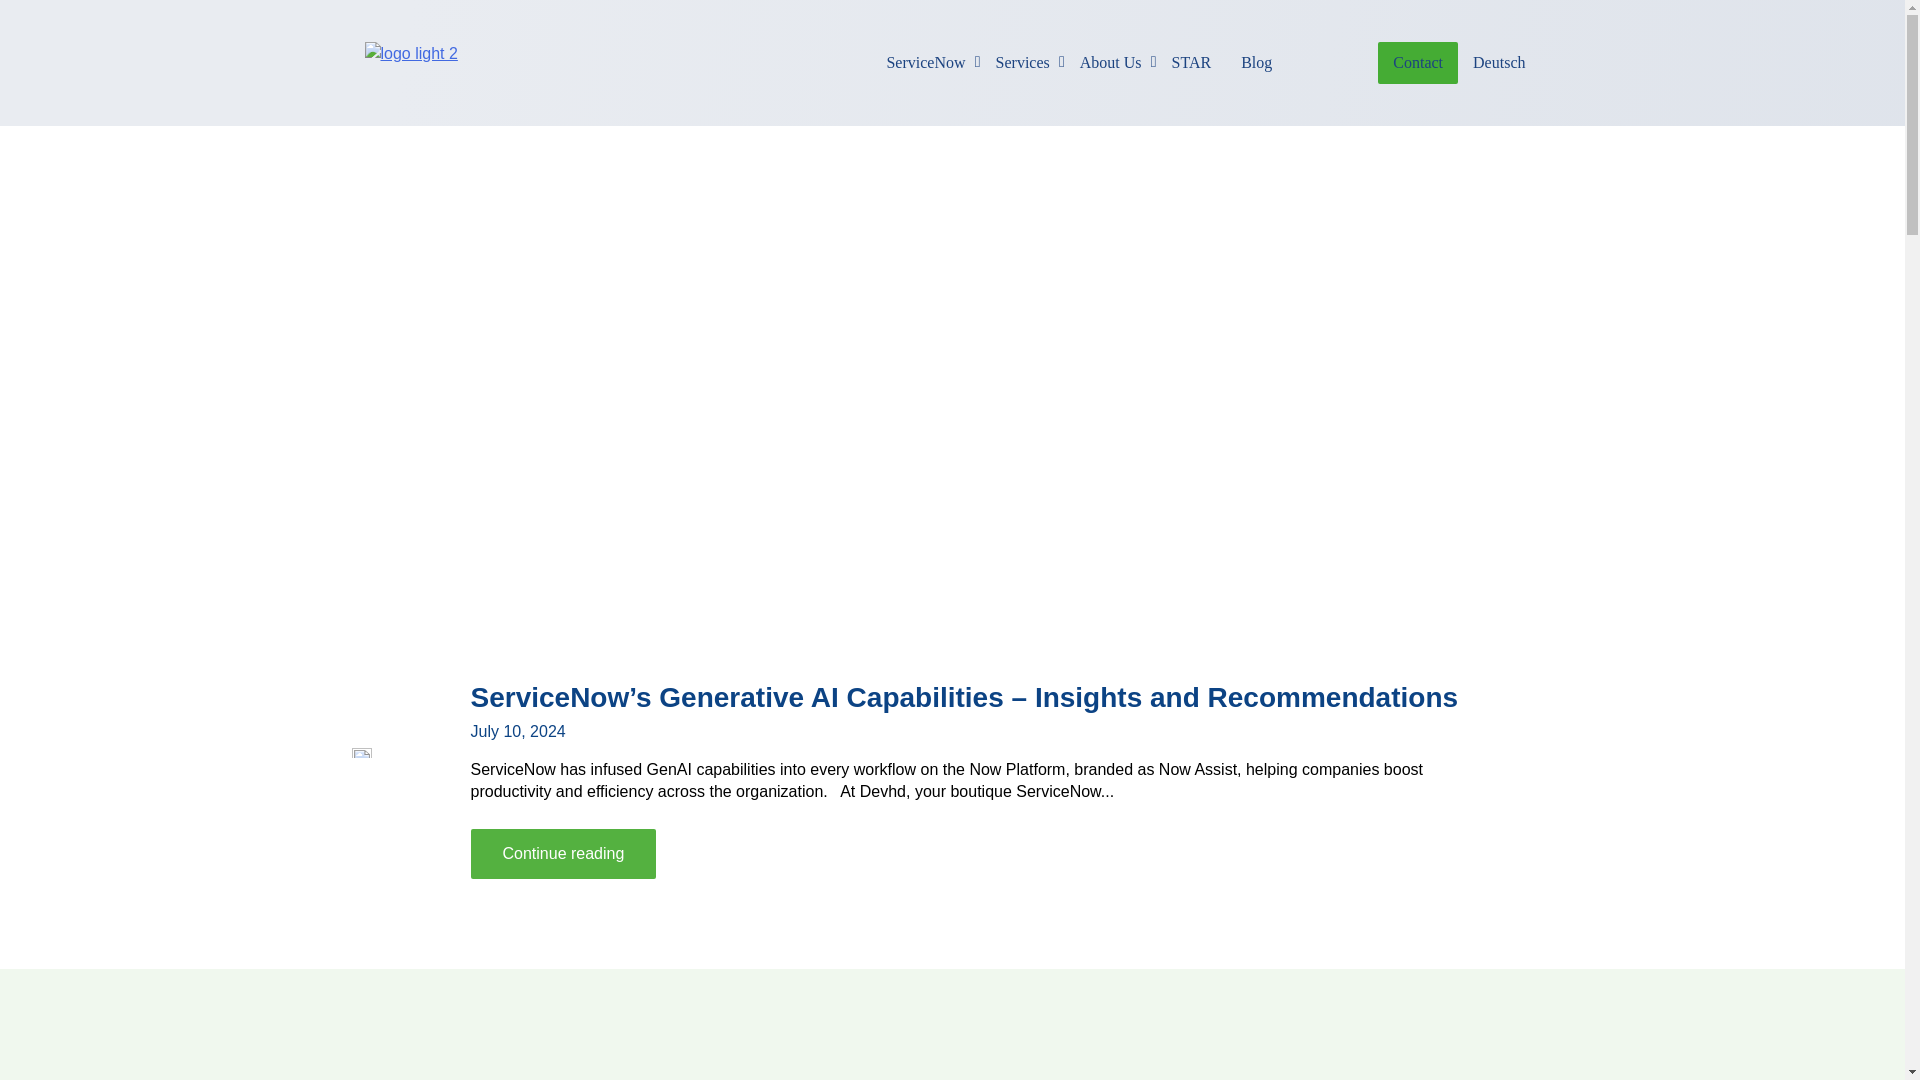  I want to click on STAR, so click(1418, 63).